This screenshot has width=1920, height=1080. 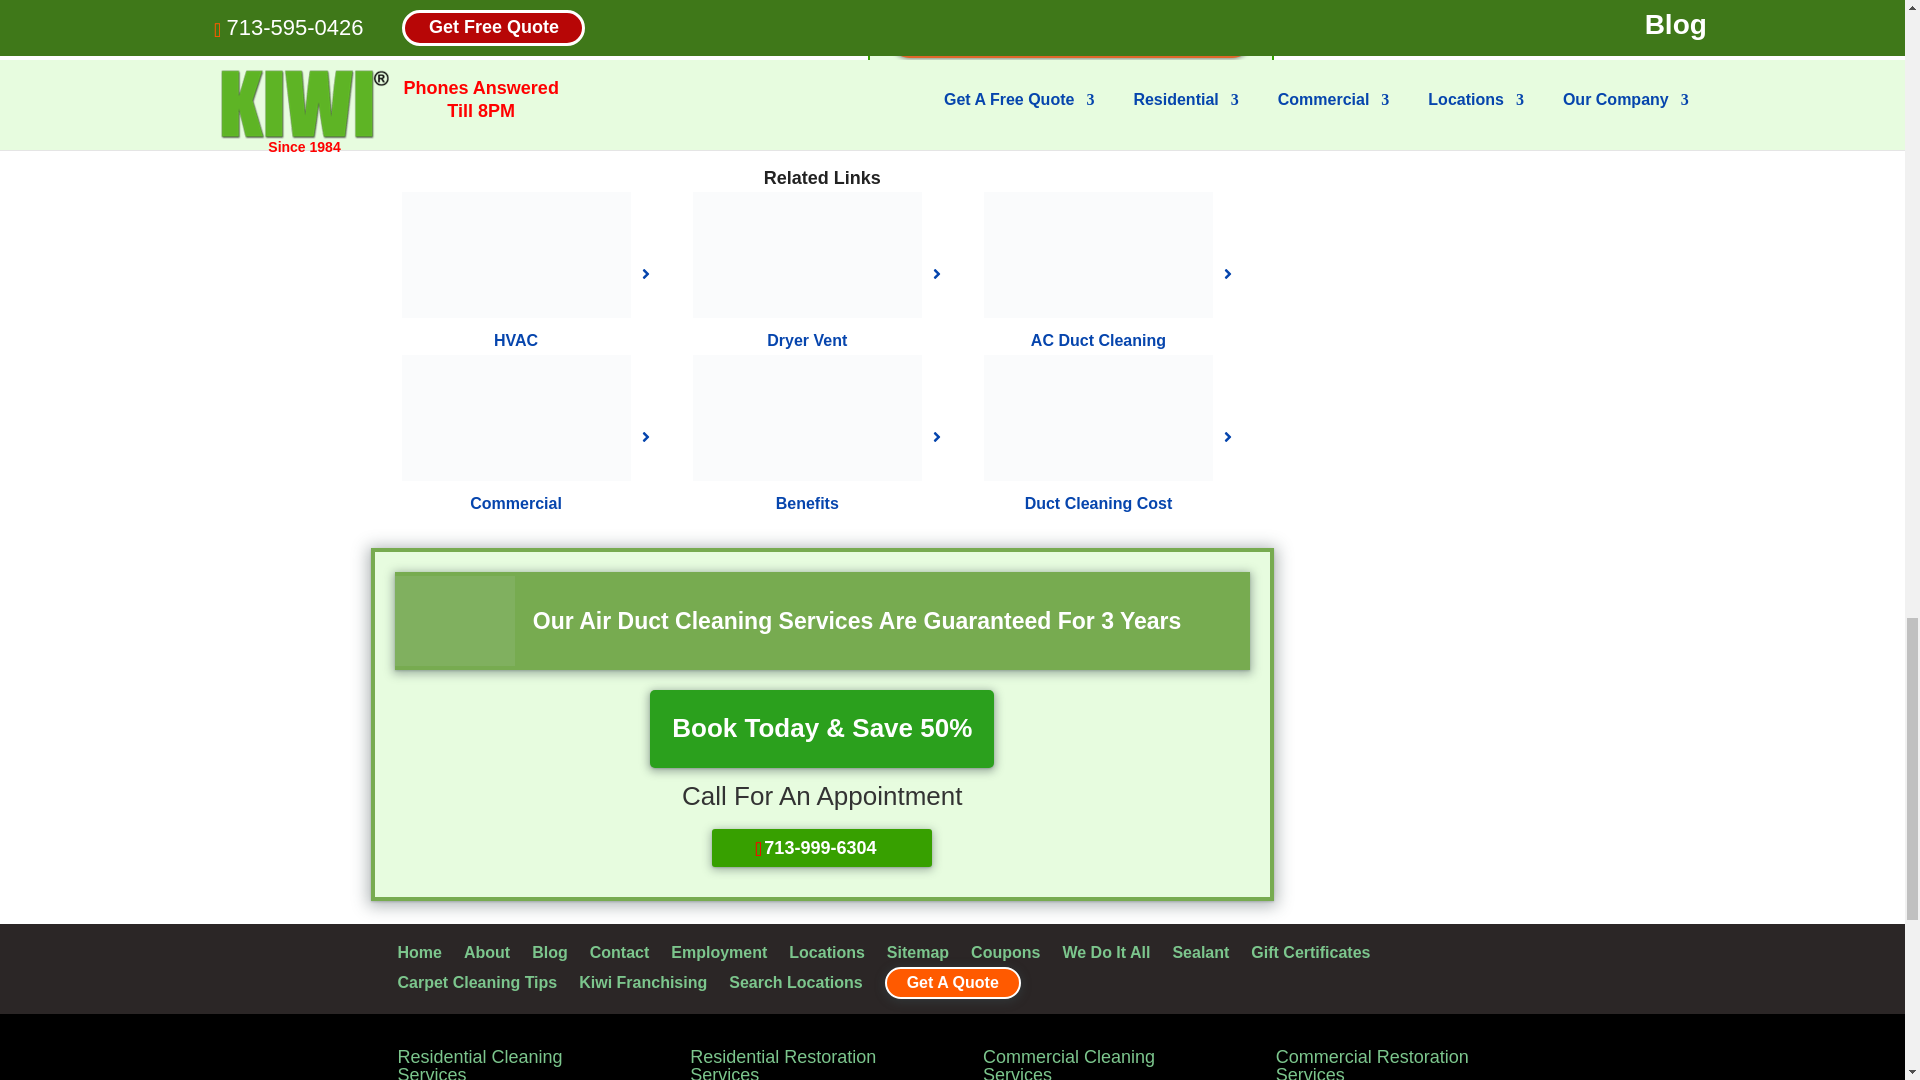 What do you see at coordinates (516, 418) in the screenshot?
I see `Commercial` at bounding box center [516, 418].